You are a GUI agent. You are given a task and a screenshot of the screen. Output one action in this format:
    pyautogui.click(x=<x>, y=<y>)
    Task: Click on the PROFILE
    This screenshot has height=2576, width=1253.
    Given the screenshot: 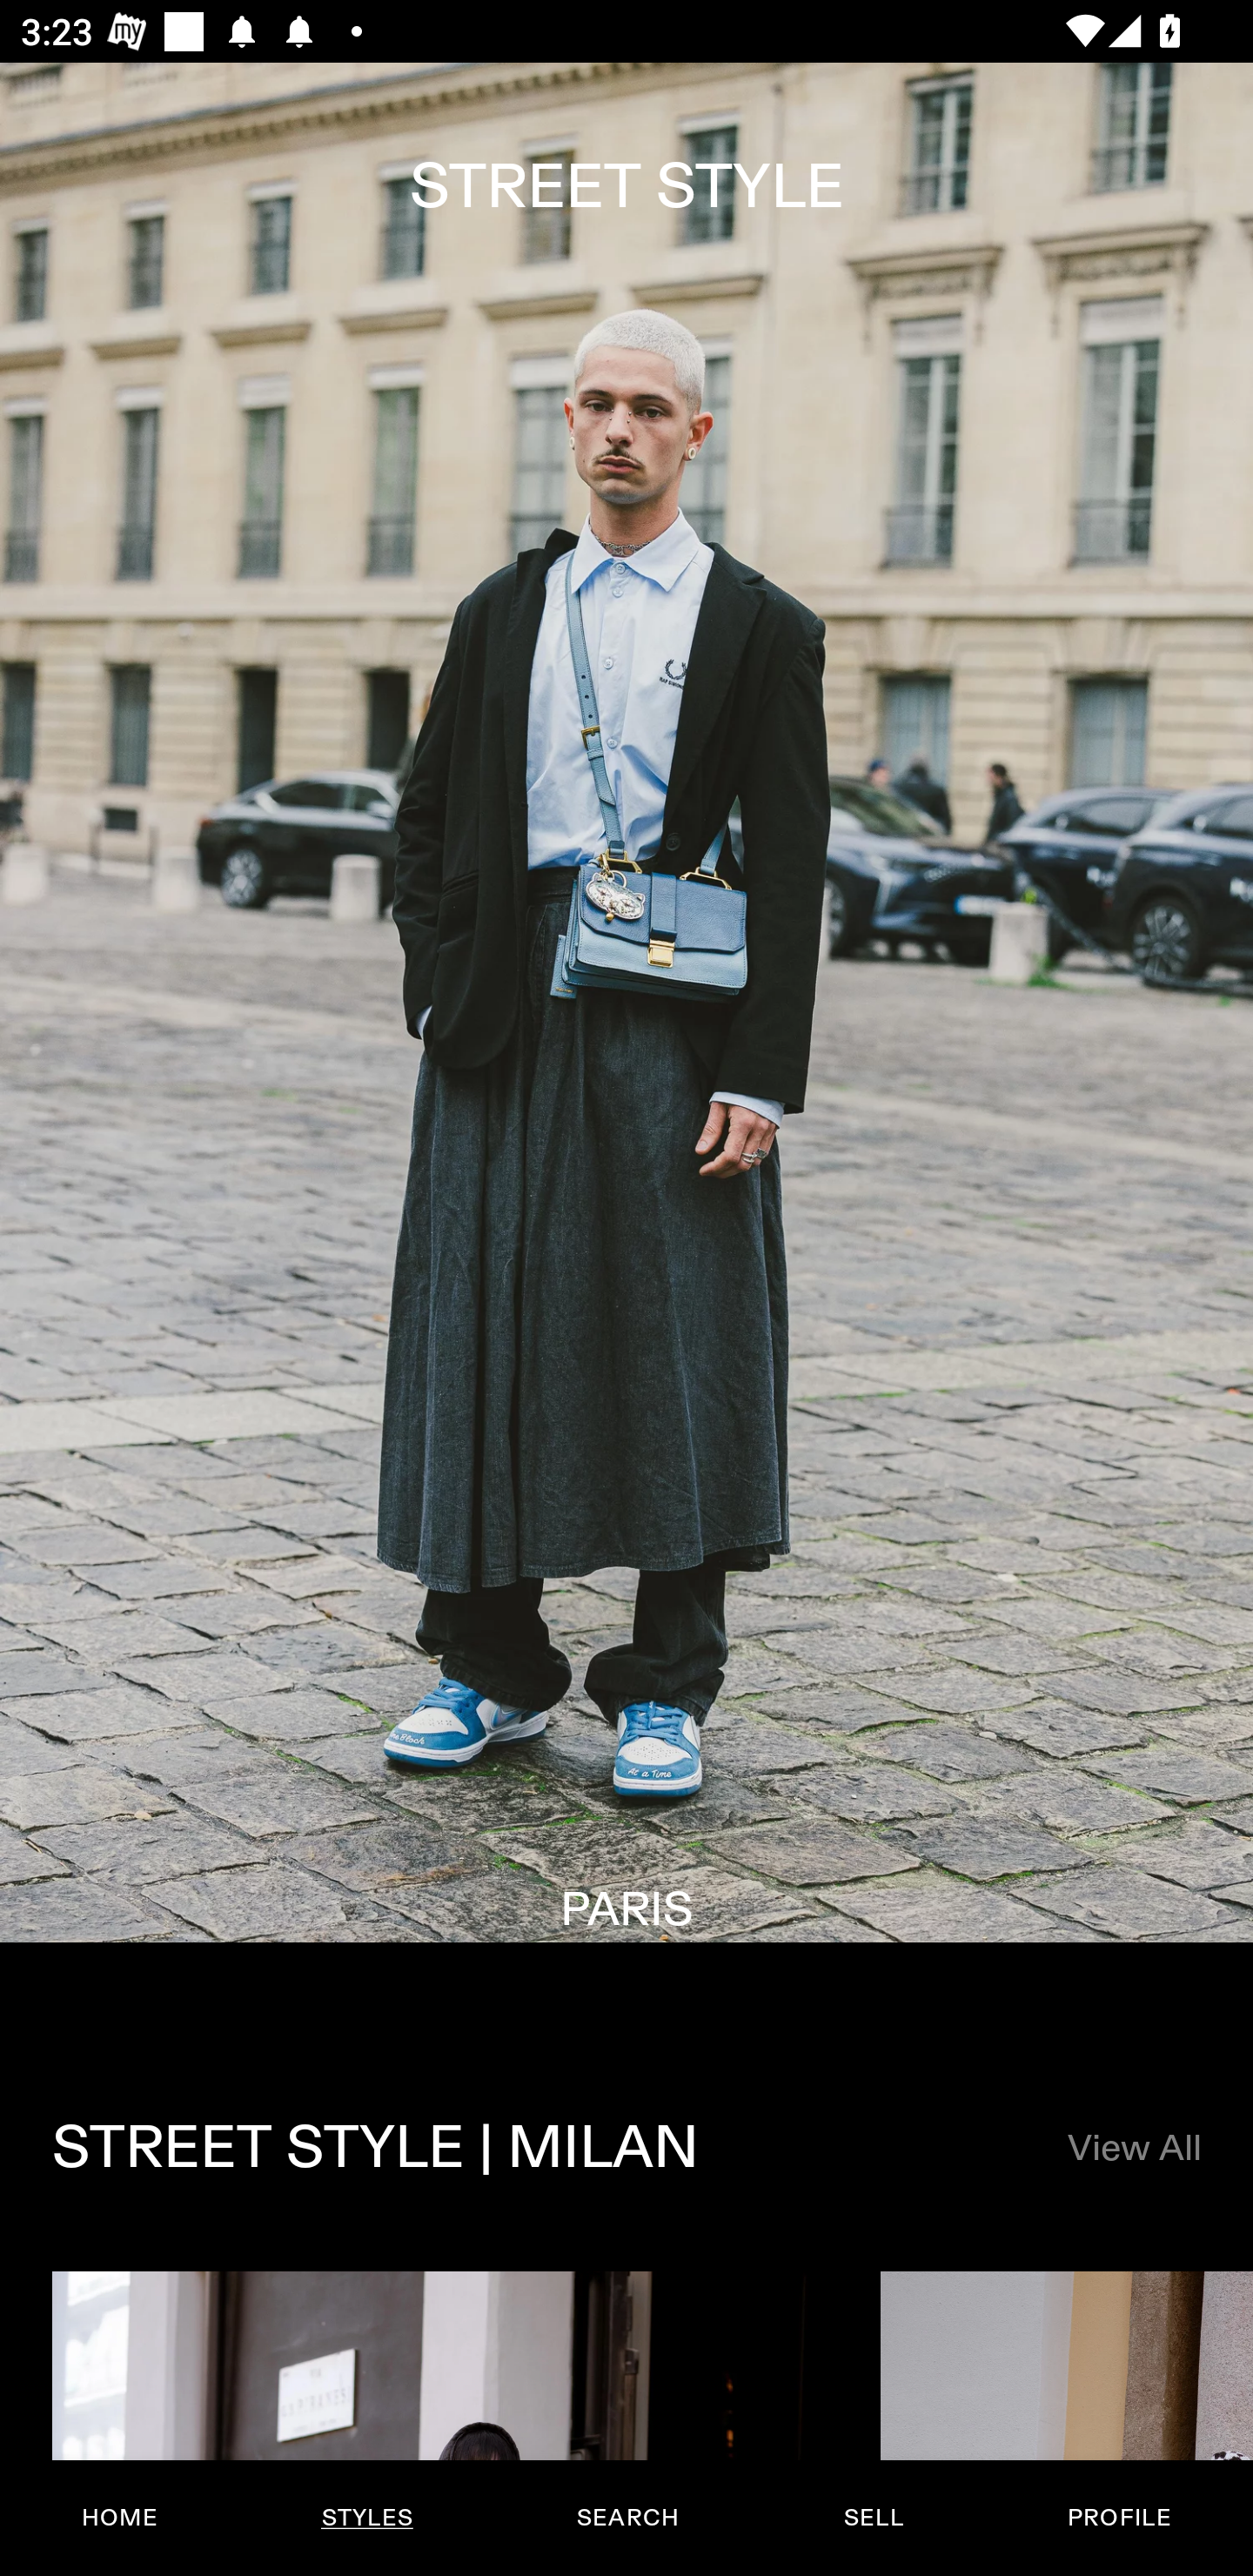 What is the action you would take?
    pyautogui.click(x=1119, y=2518)
    